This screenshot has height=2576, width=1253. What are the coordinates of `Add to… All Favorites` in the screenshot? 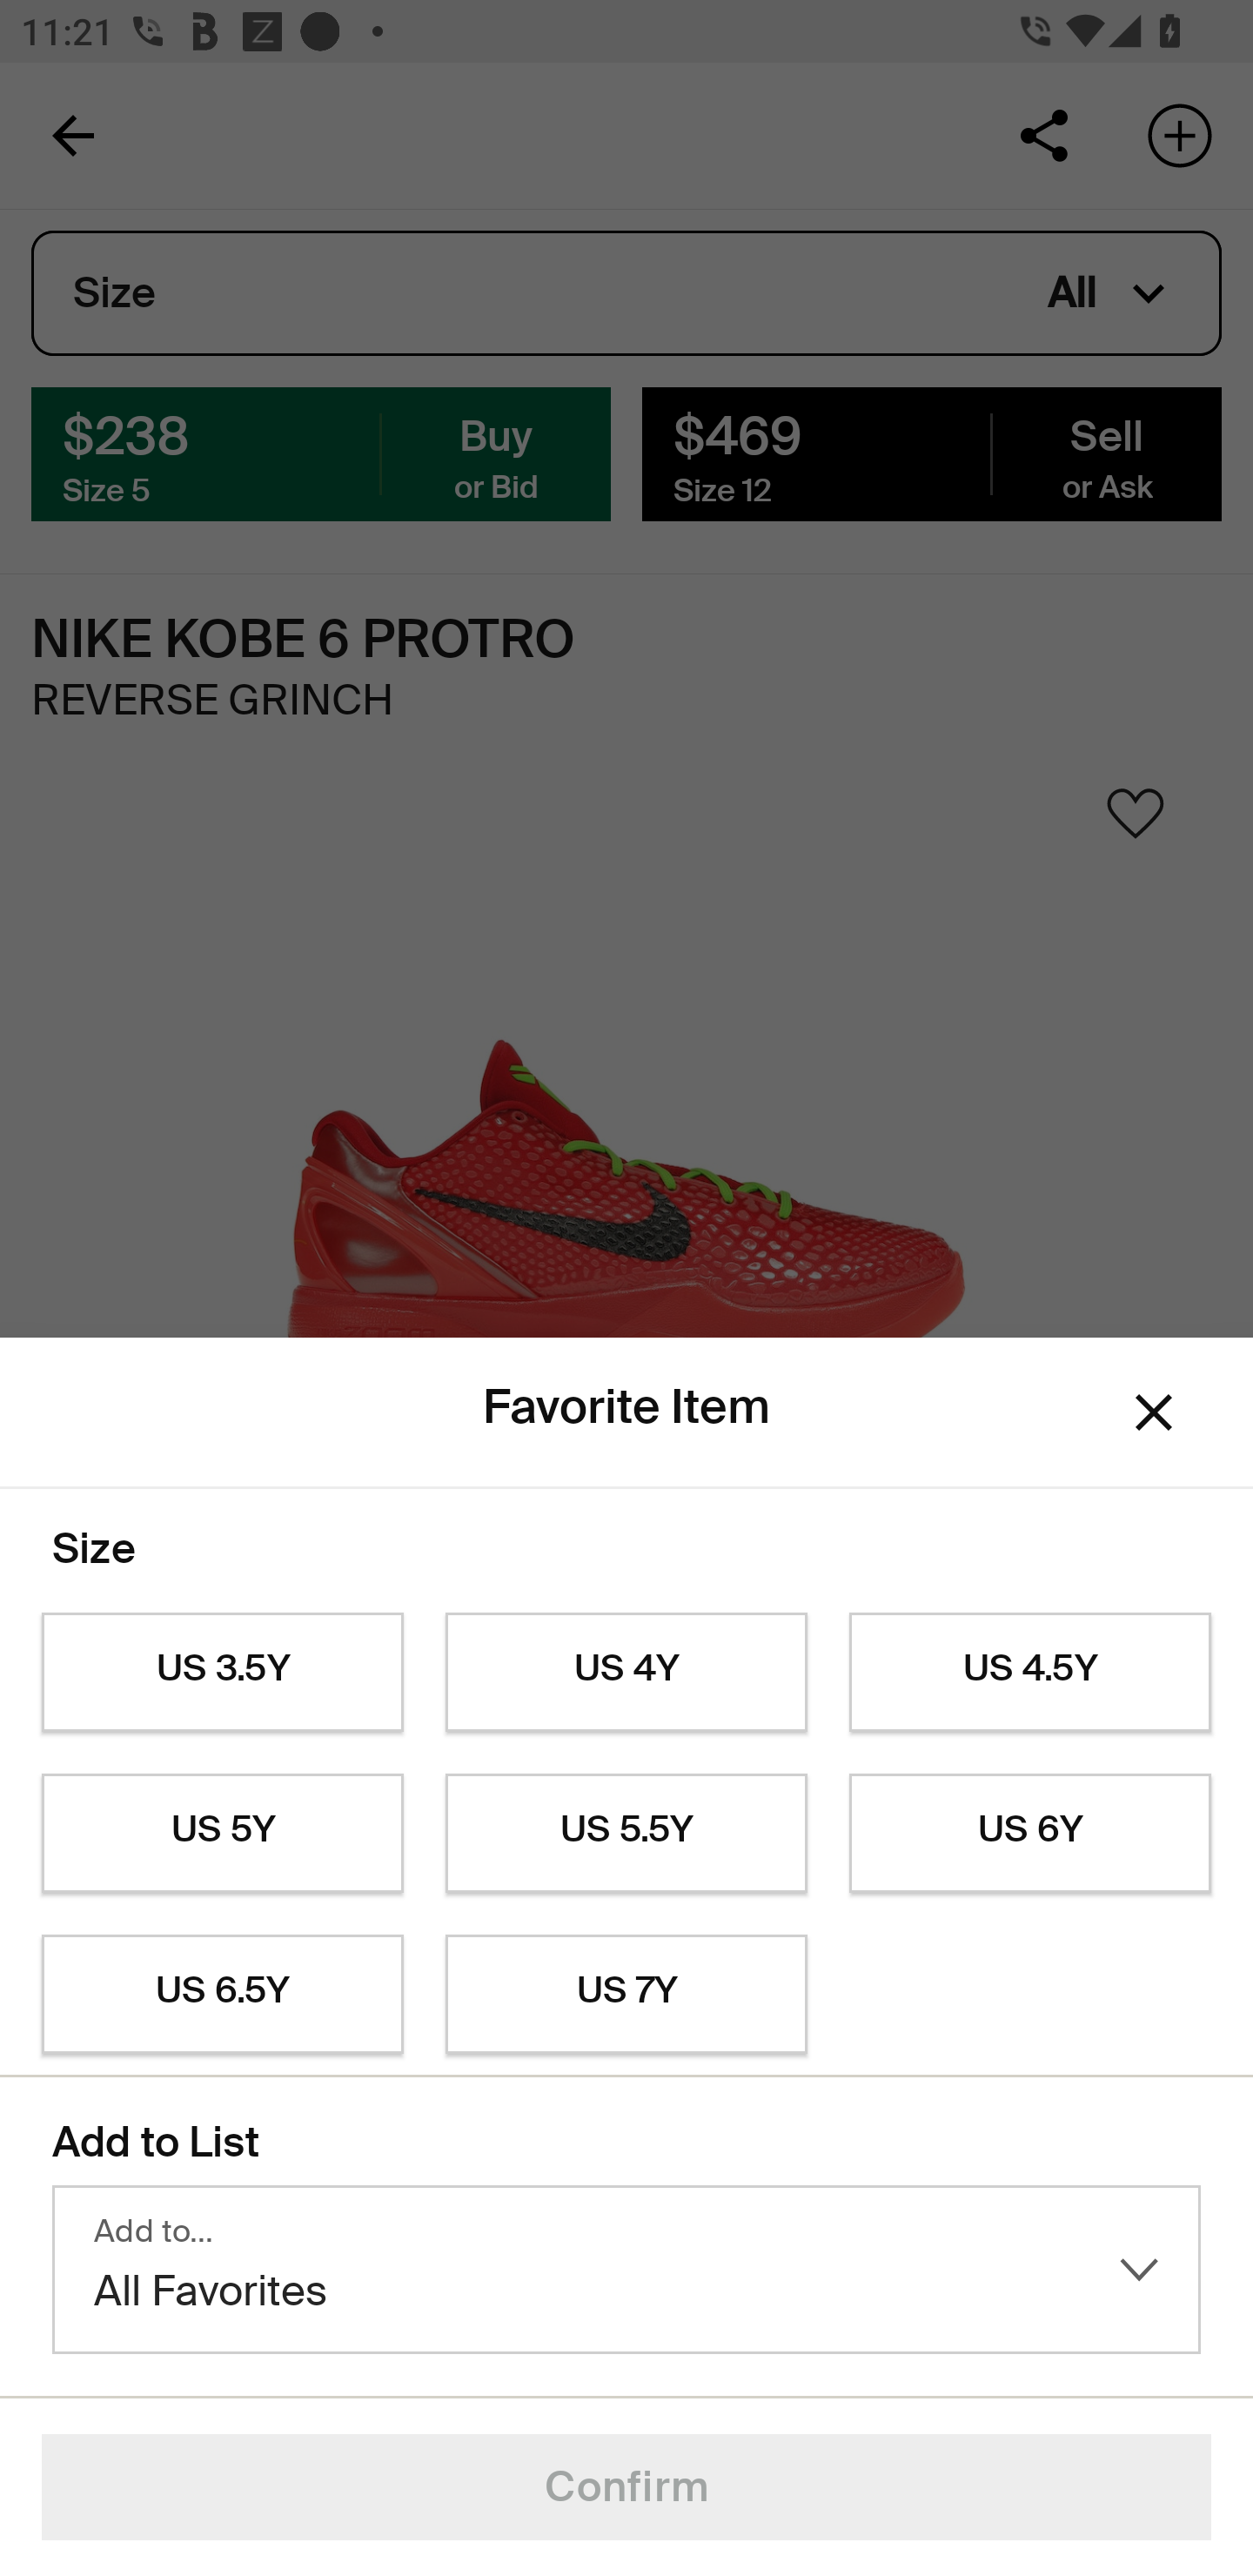 It's located at (626, 2270).